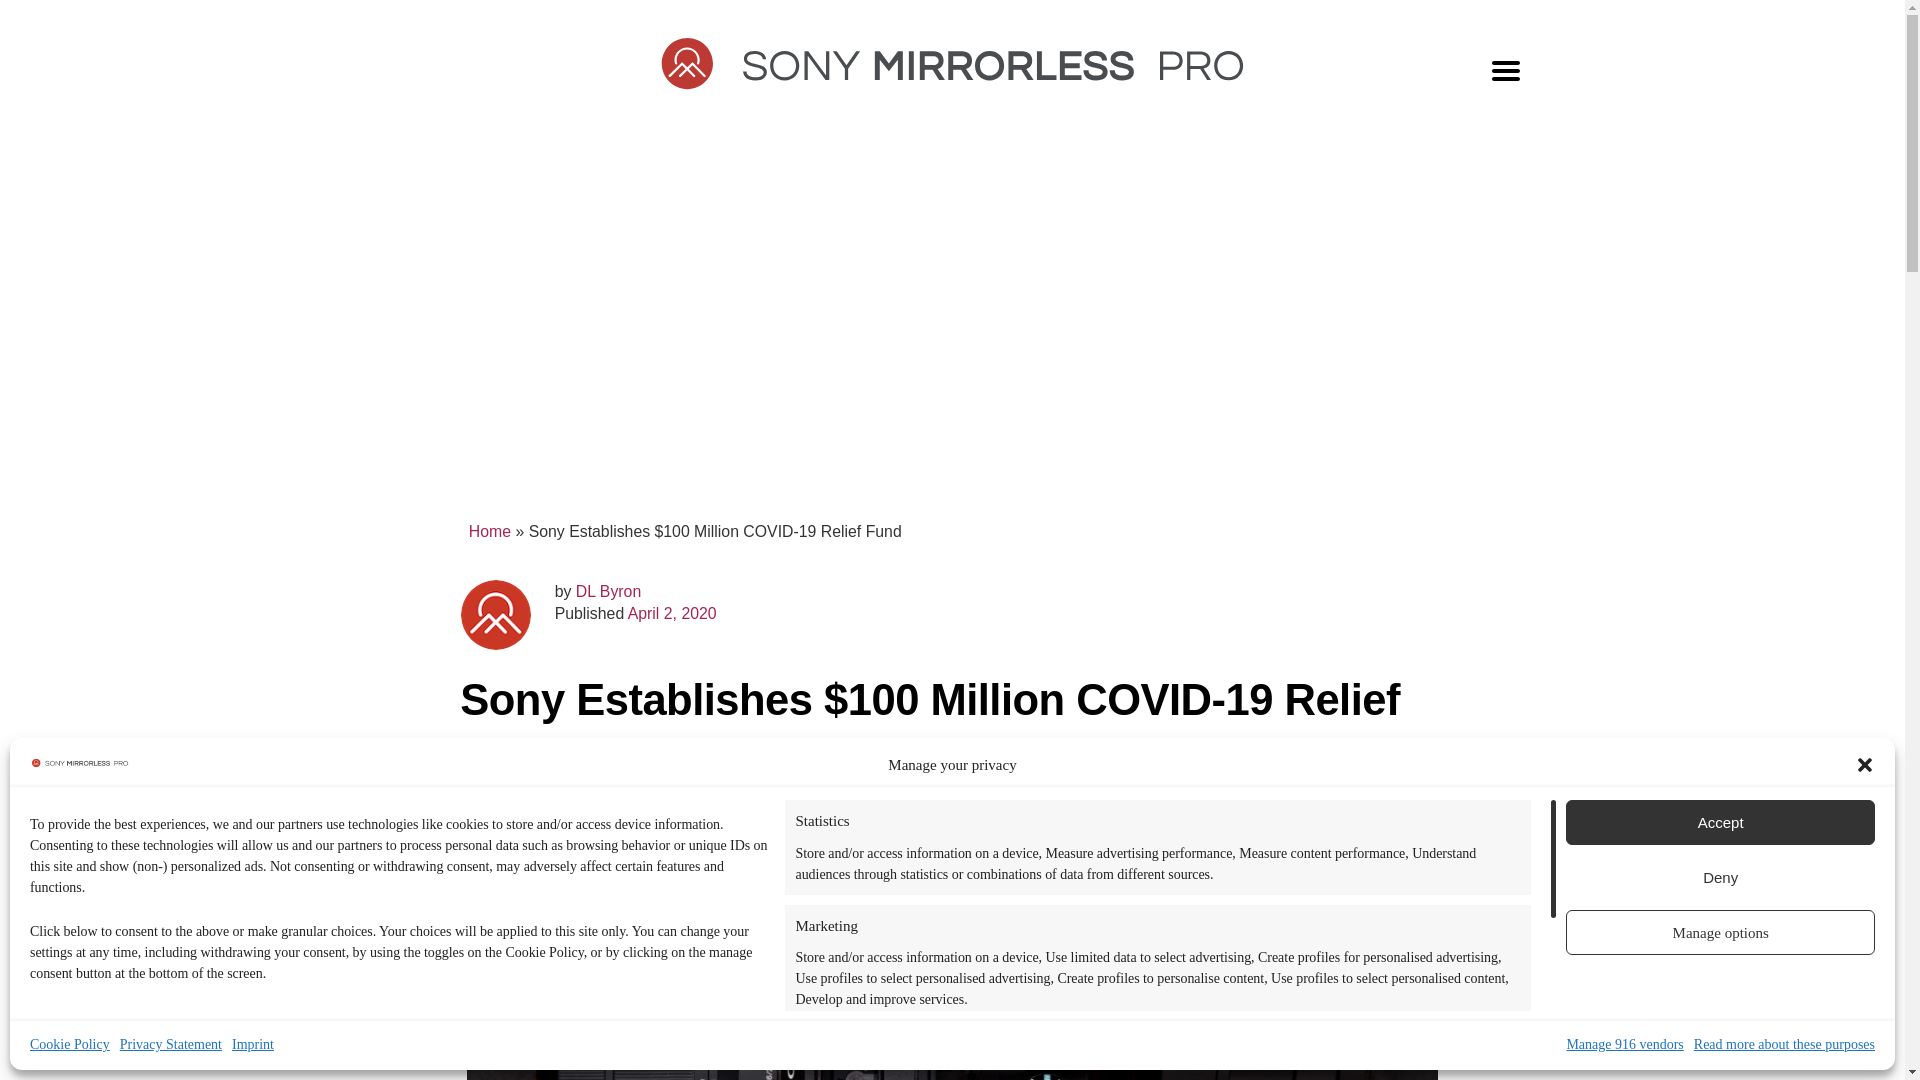 The image size is (1920, 1080). What do you see at coordinates (253, 1044) in the screenshot?
I see `Imprint` at bounding box center [253, 1044].